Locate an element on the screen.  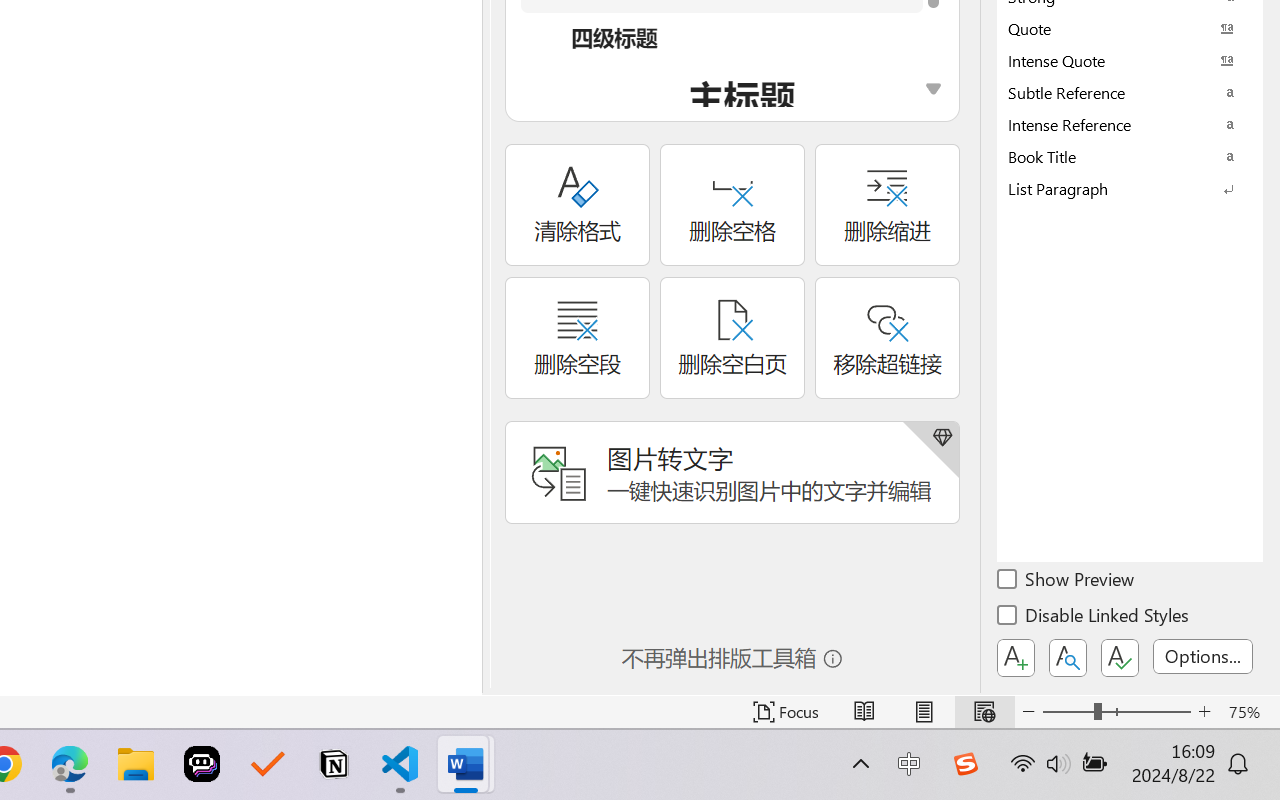
Read Mode is located at coordinates (864, 712).